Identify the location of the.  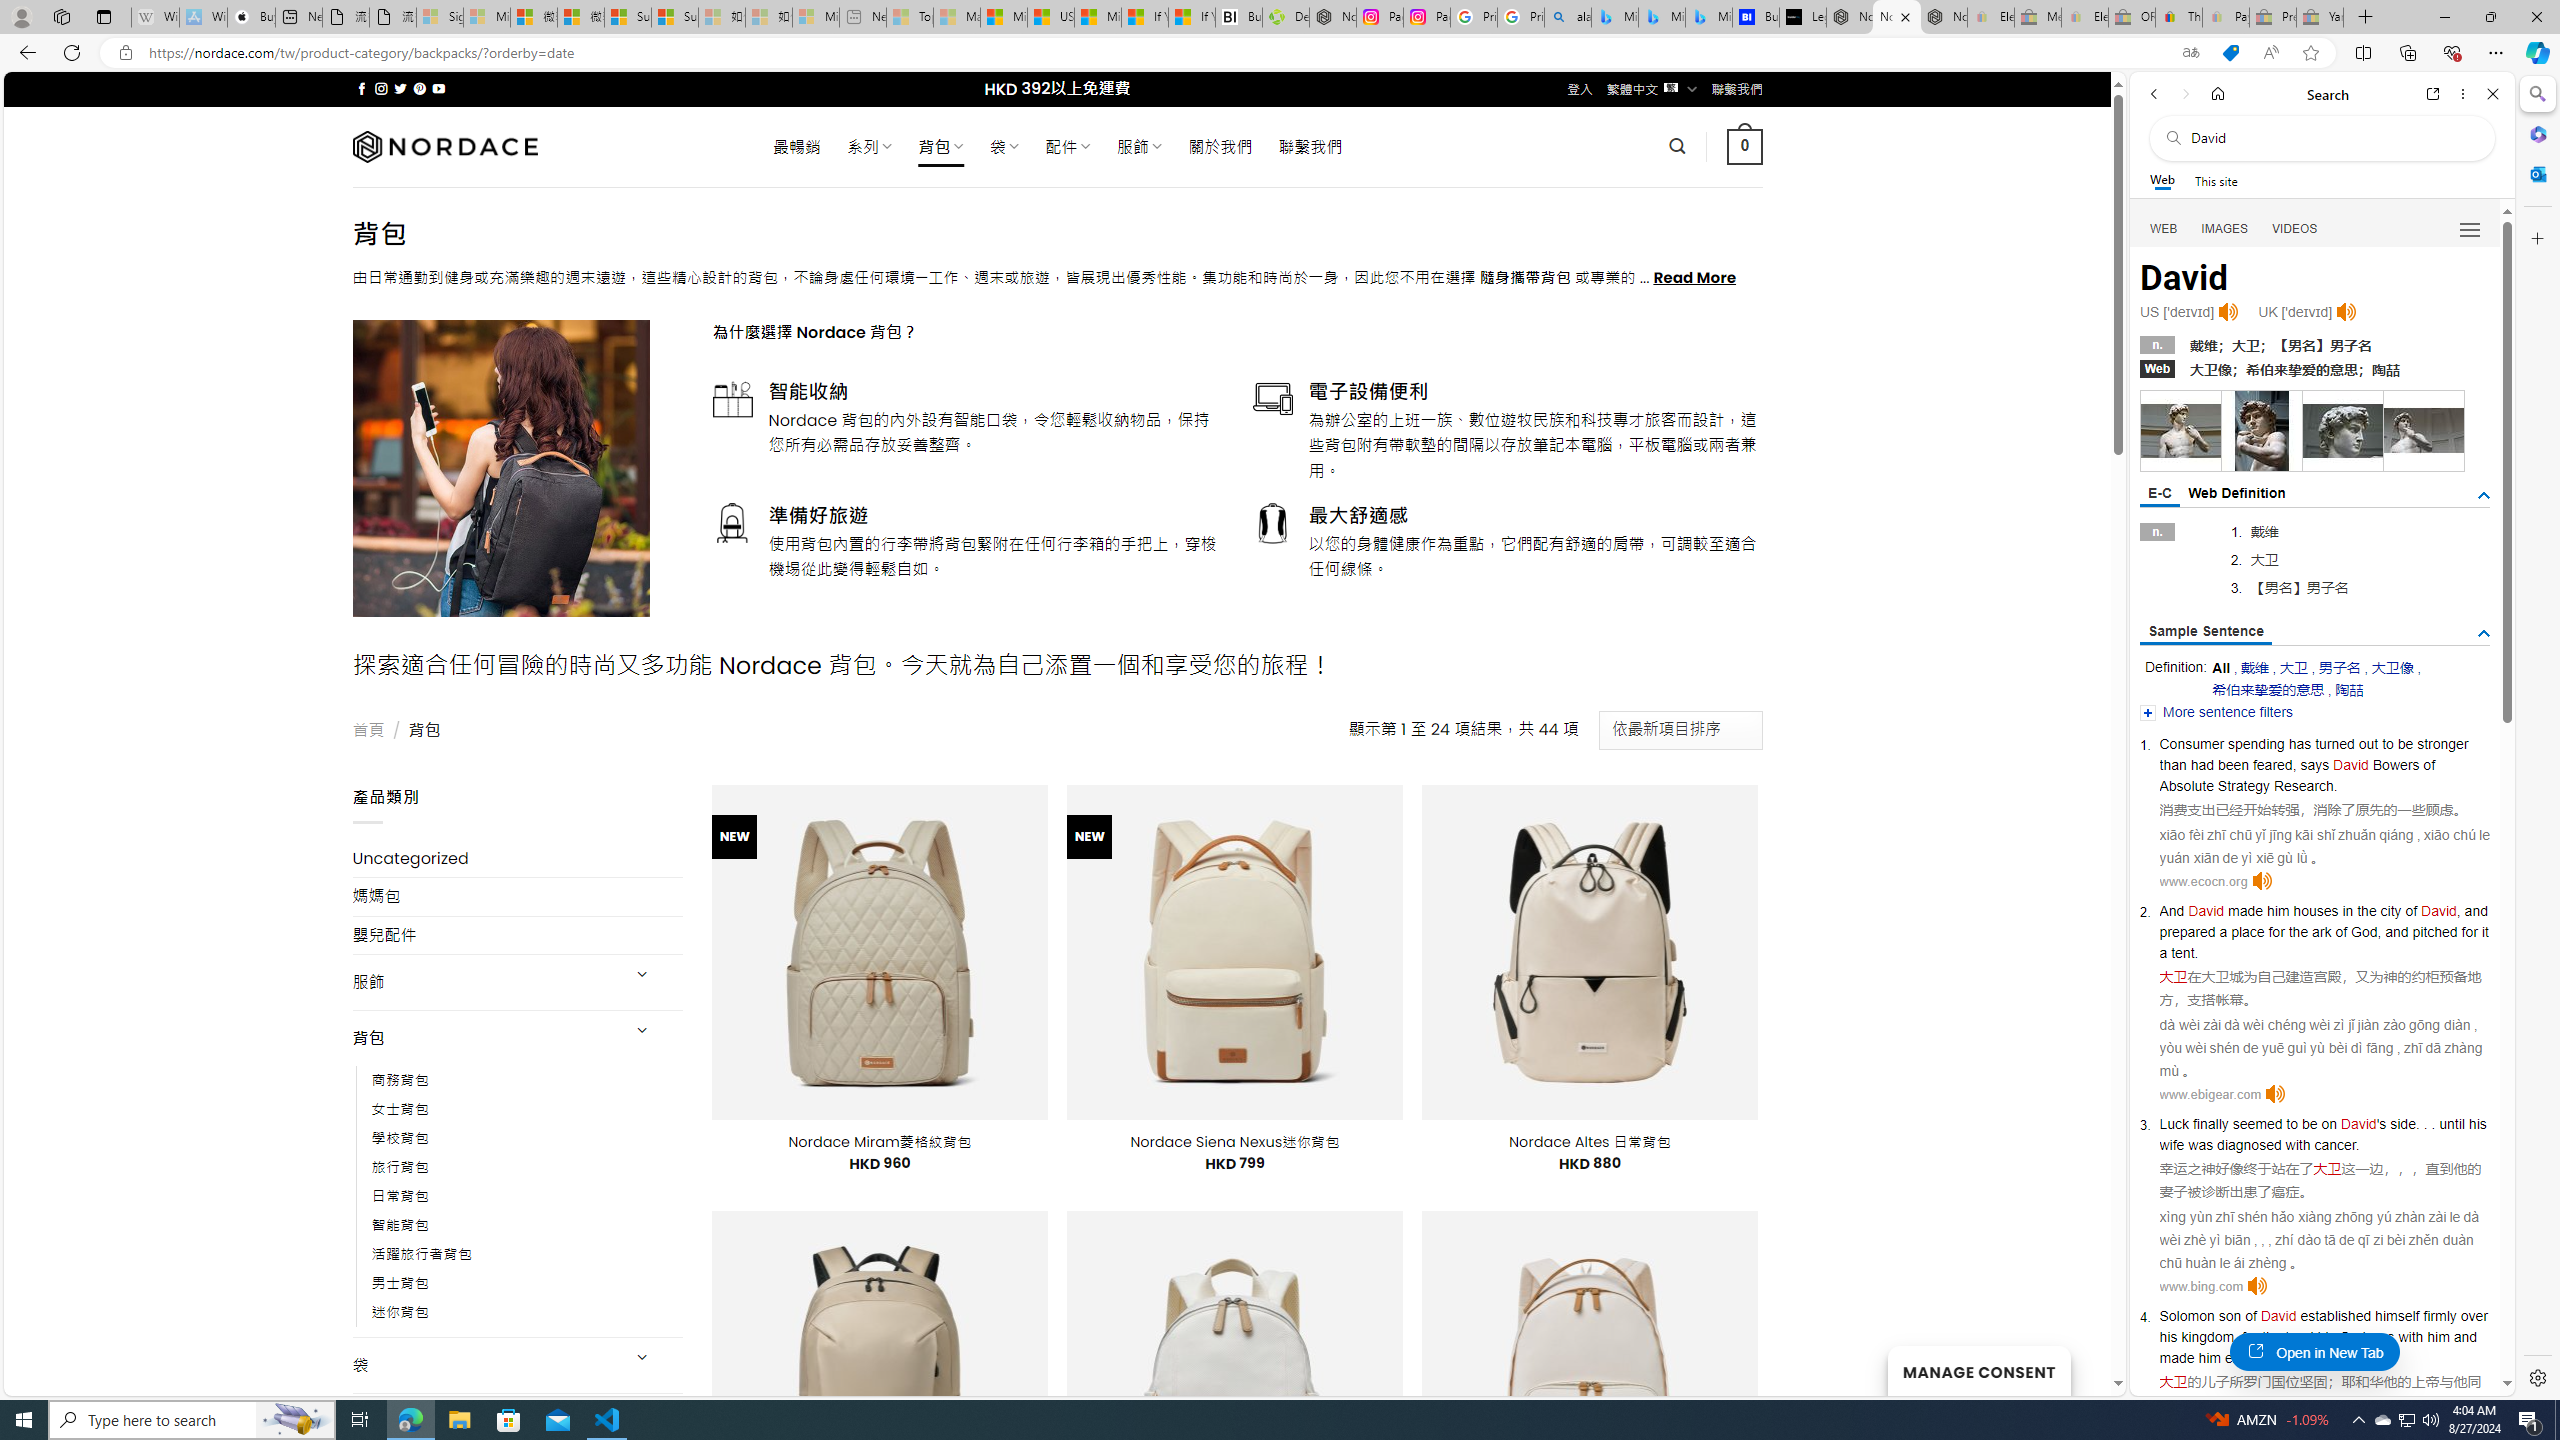
(2272, 1336).